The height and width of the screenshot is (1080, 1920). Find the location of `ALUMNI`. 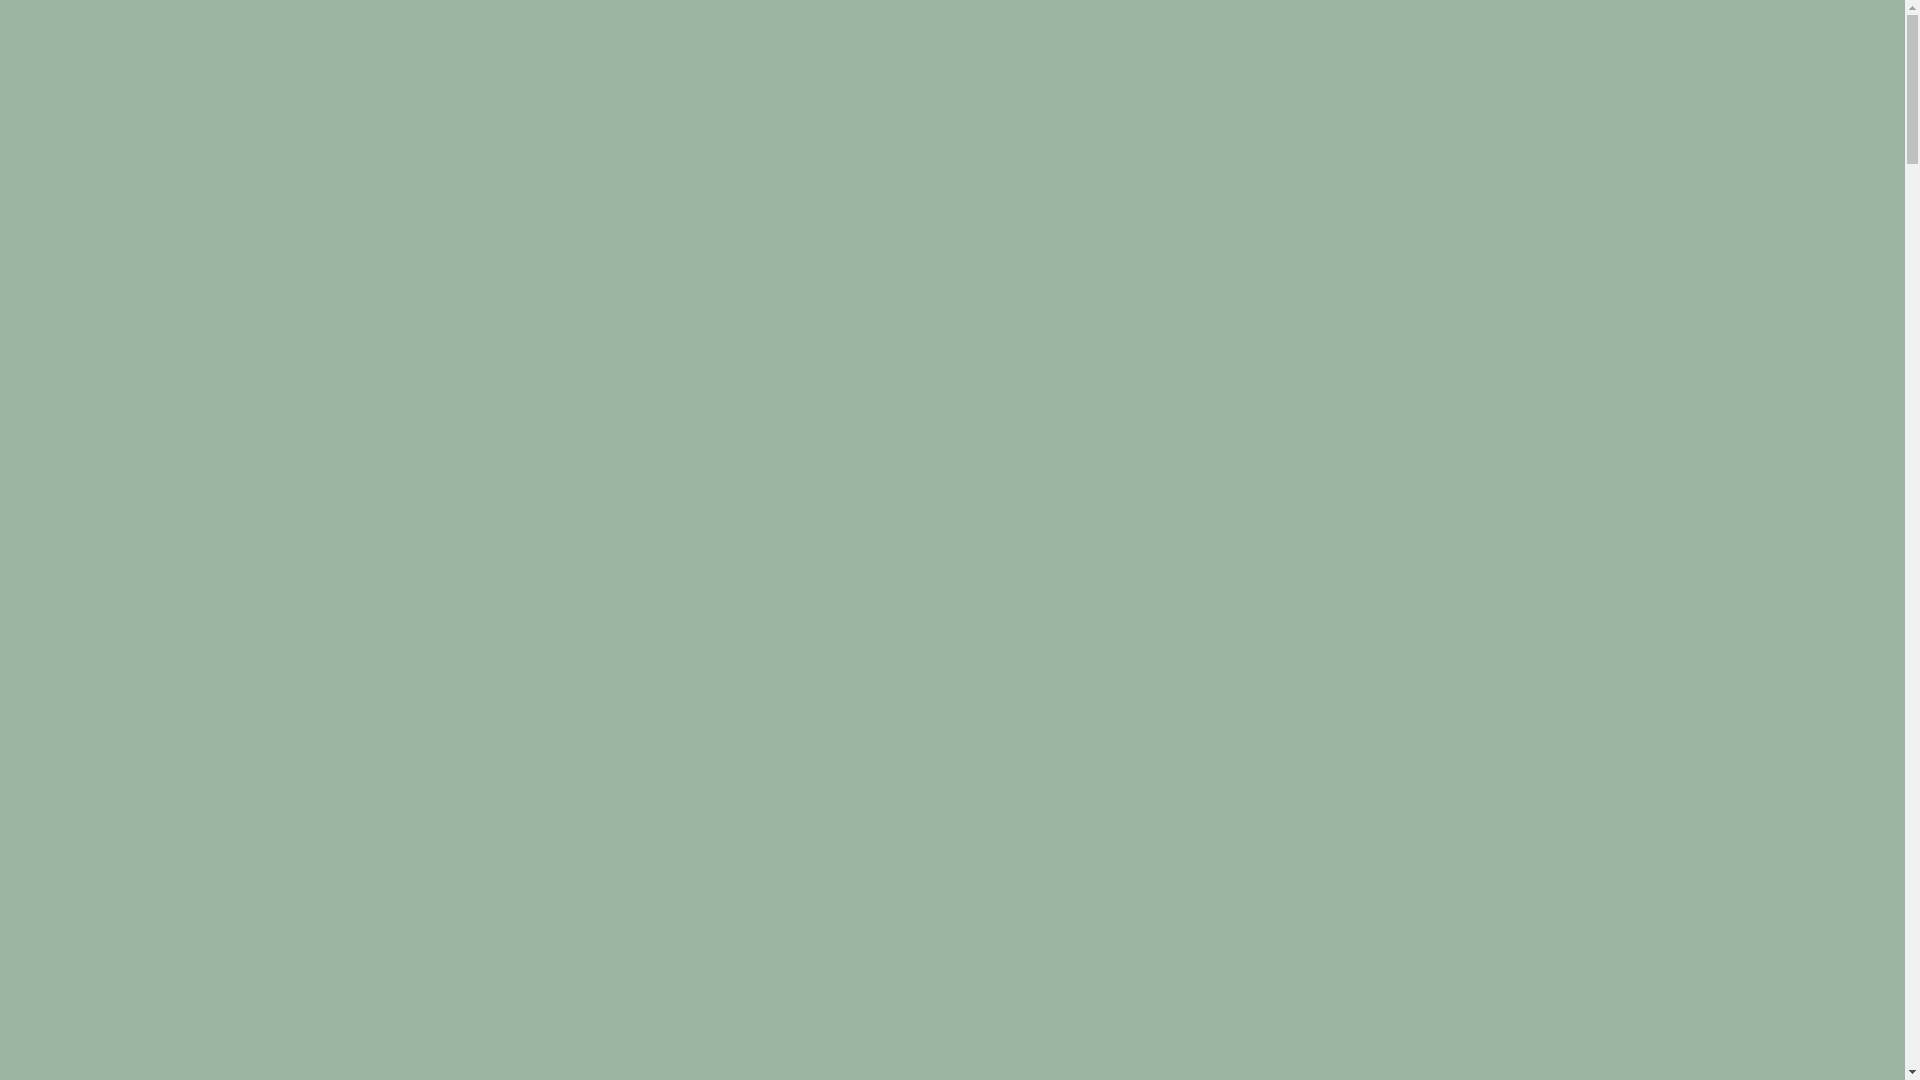

ALUMNI is located at coordinates (1721, 78).